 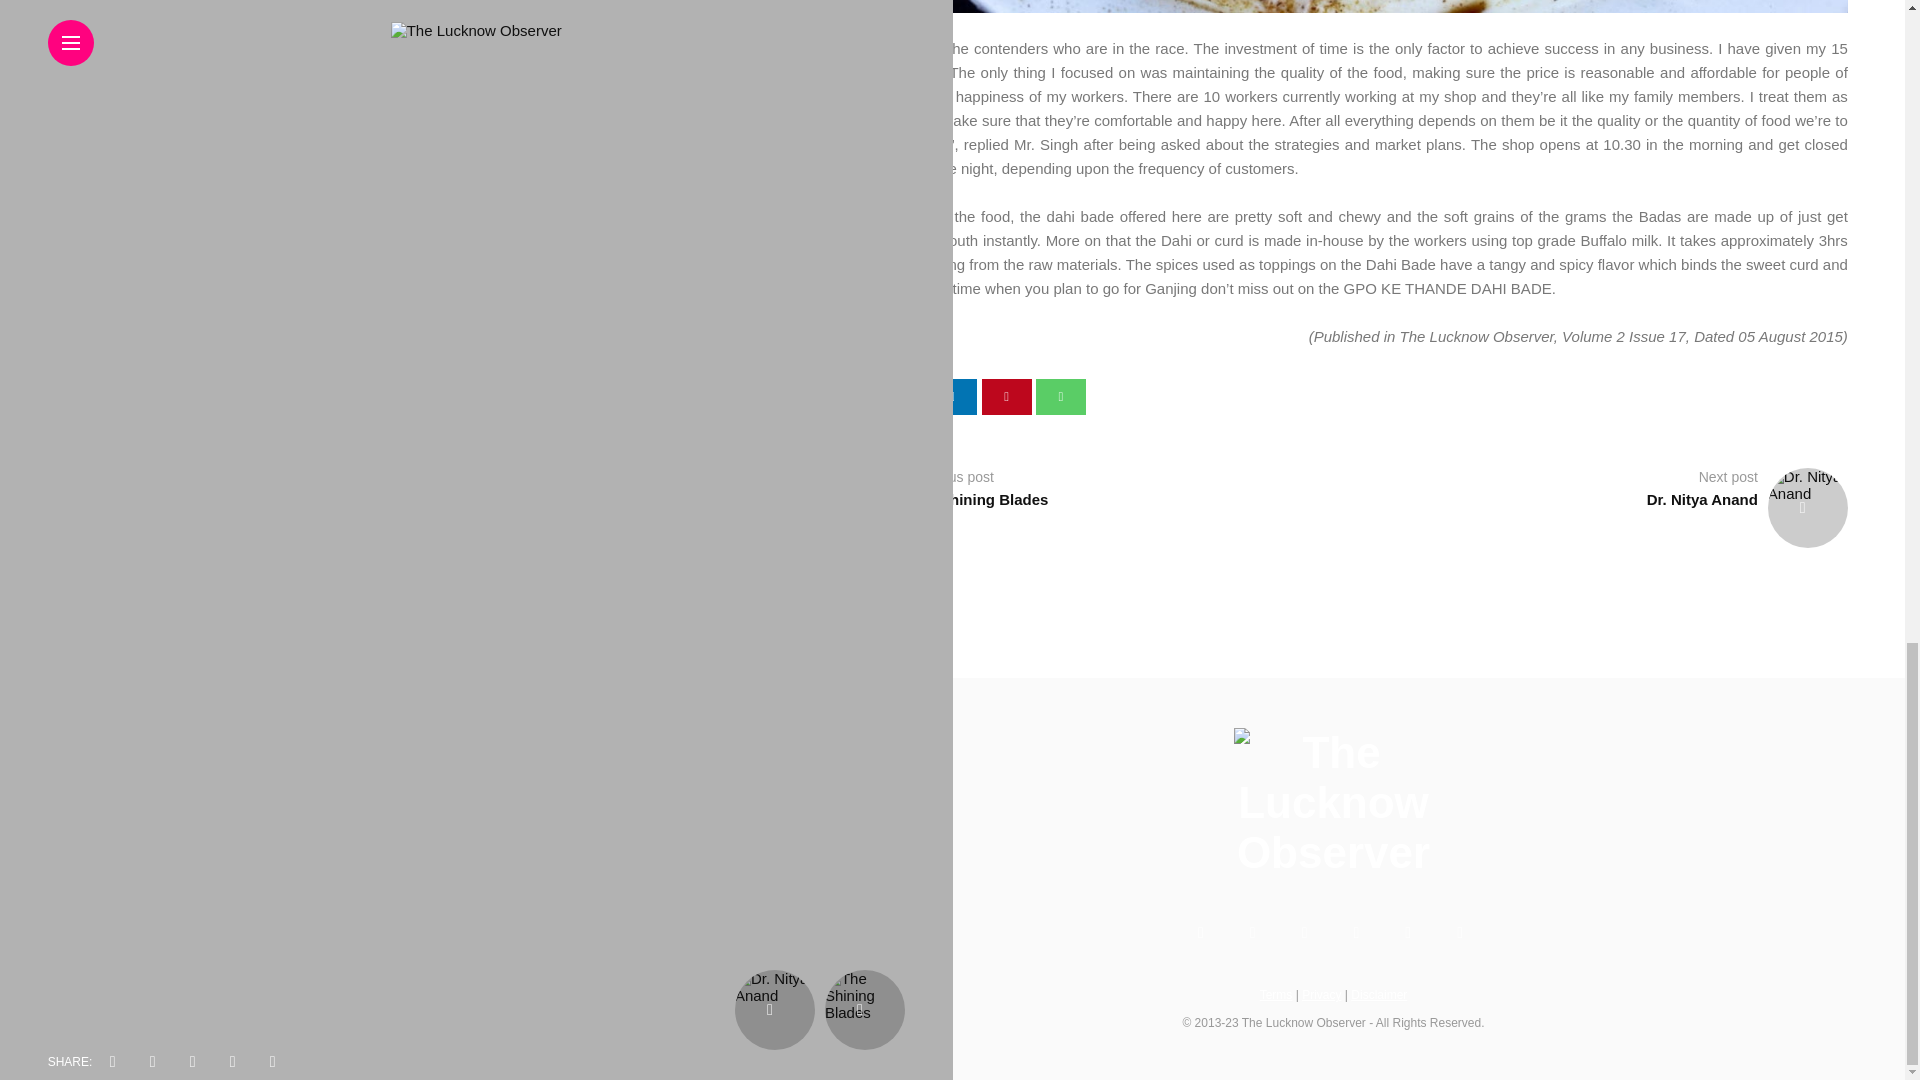 I want to click on twitter, so click(x=898, y=396).